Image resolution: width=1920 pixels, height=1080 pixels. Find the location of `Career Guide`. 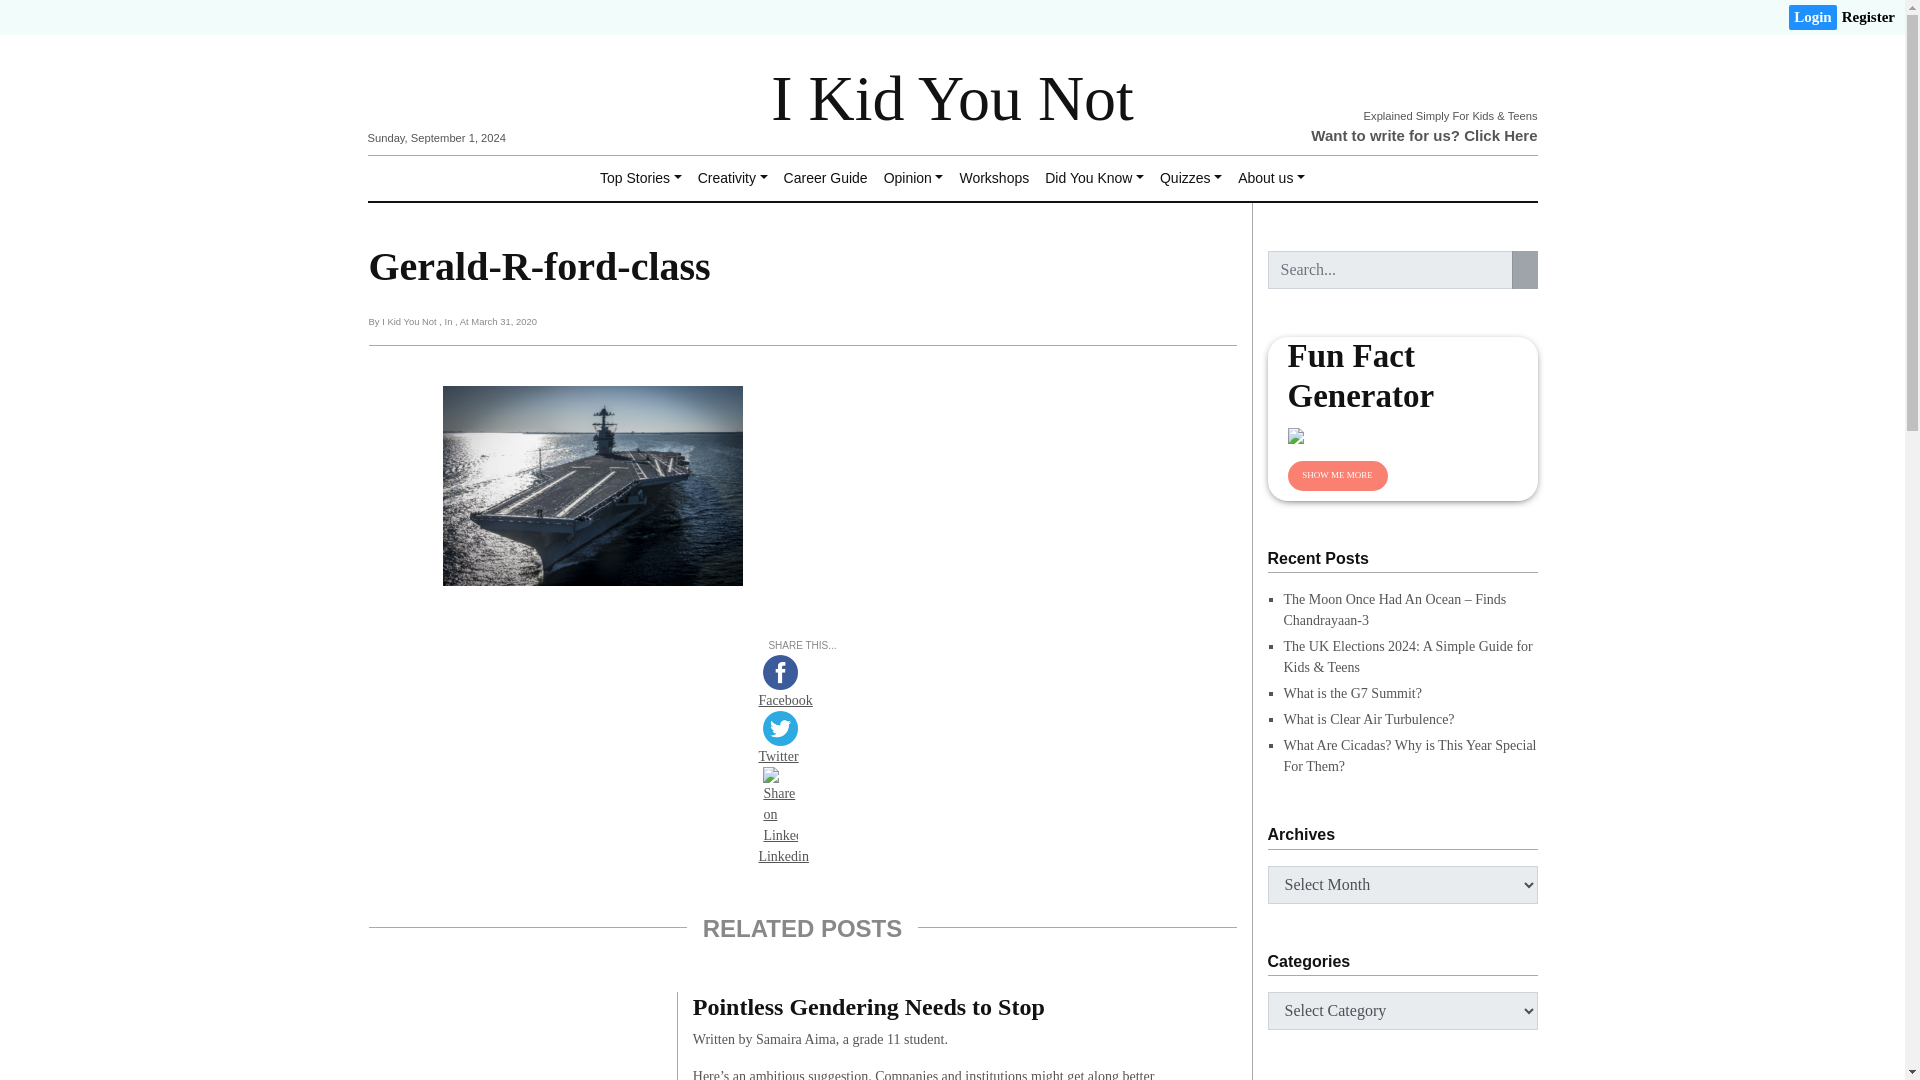

Career Guide is located at coordinates (825, 178).